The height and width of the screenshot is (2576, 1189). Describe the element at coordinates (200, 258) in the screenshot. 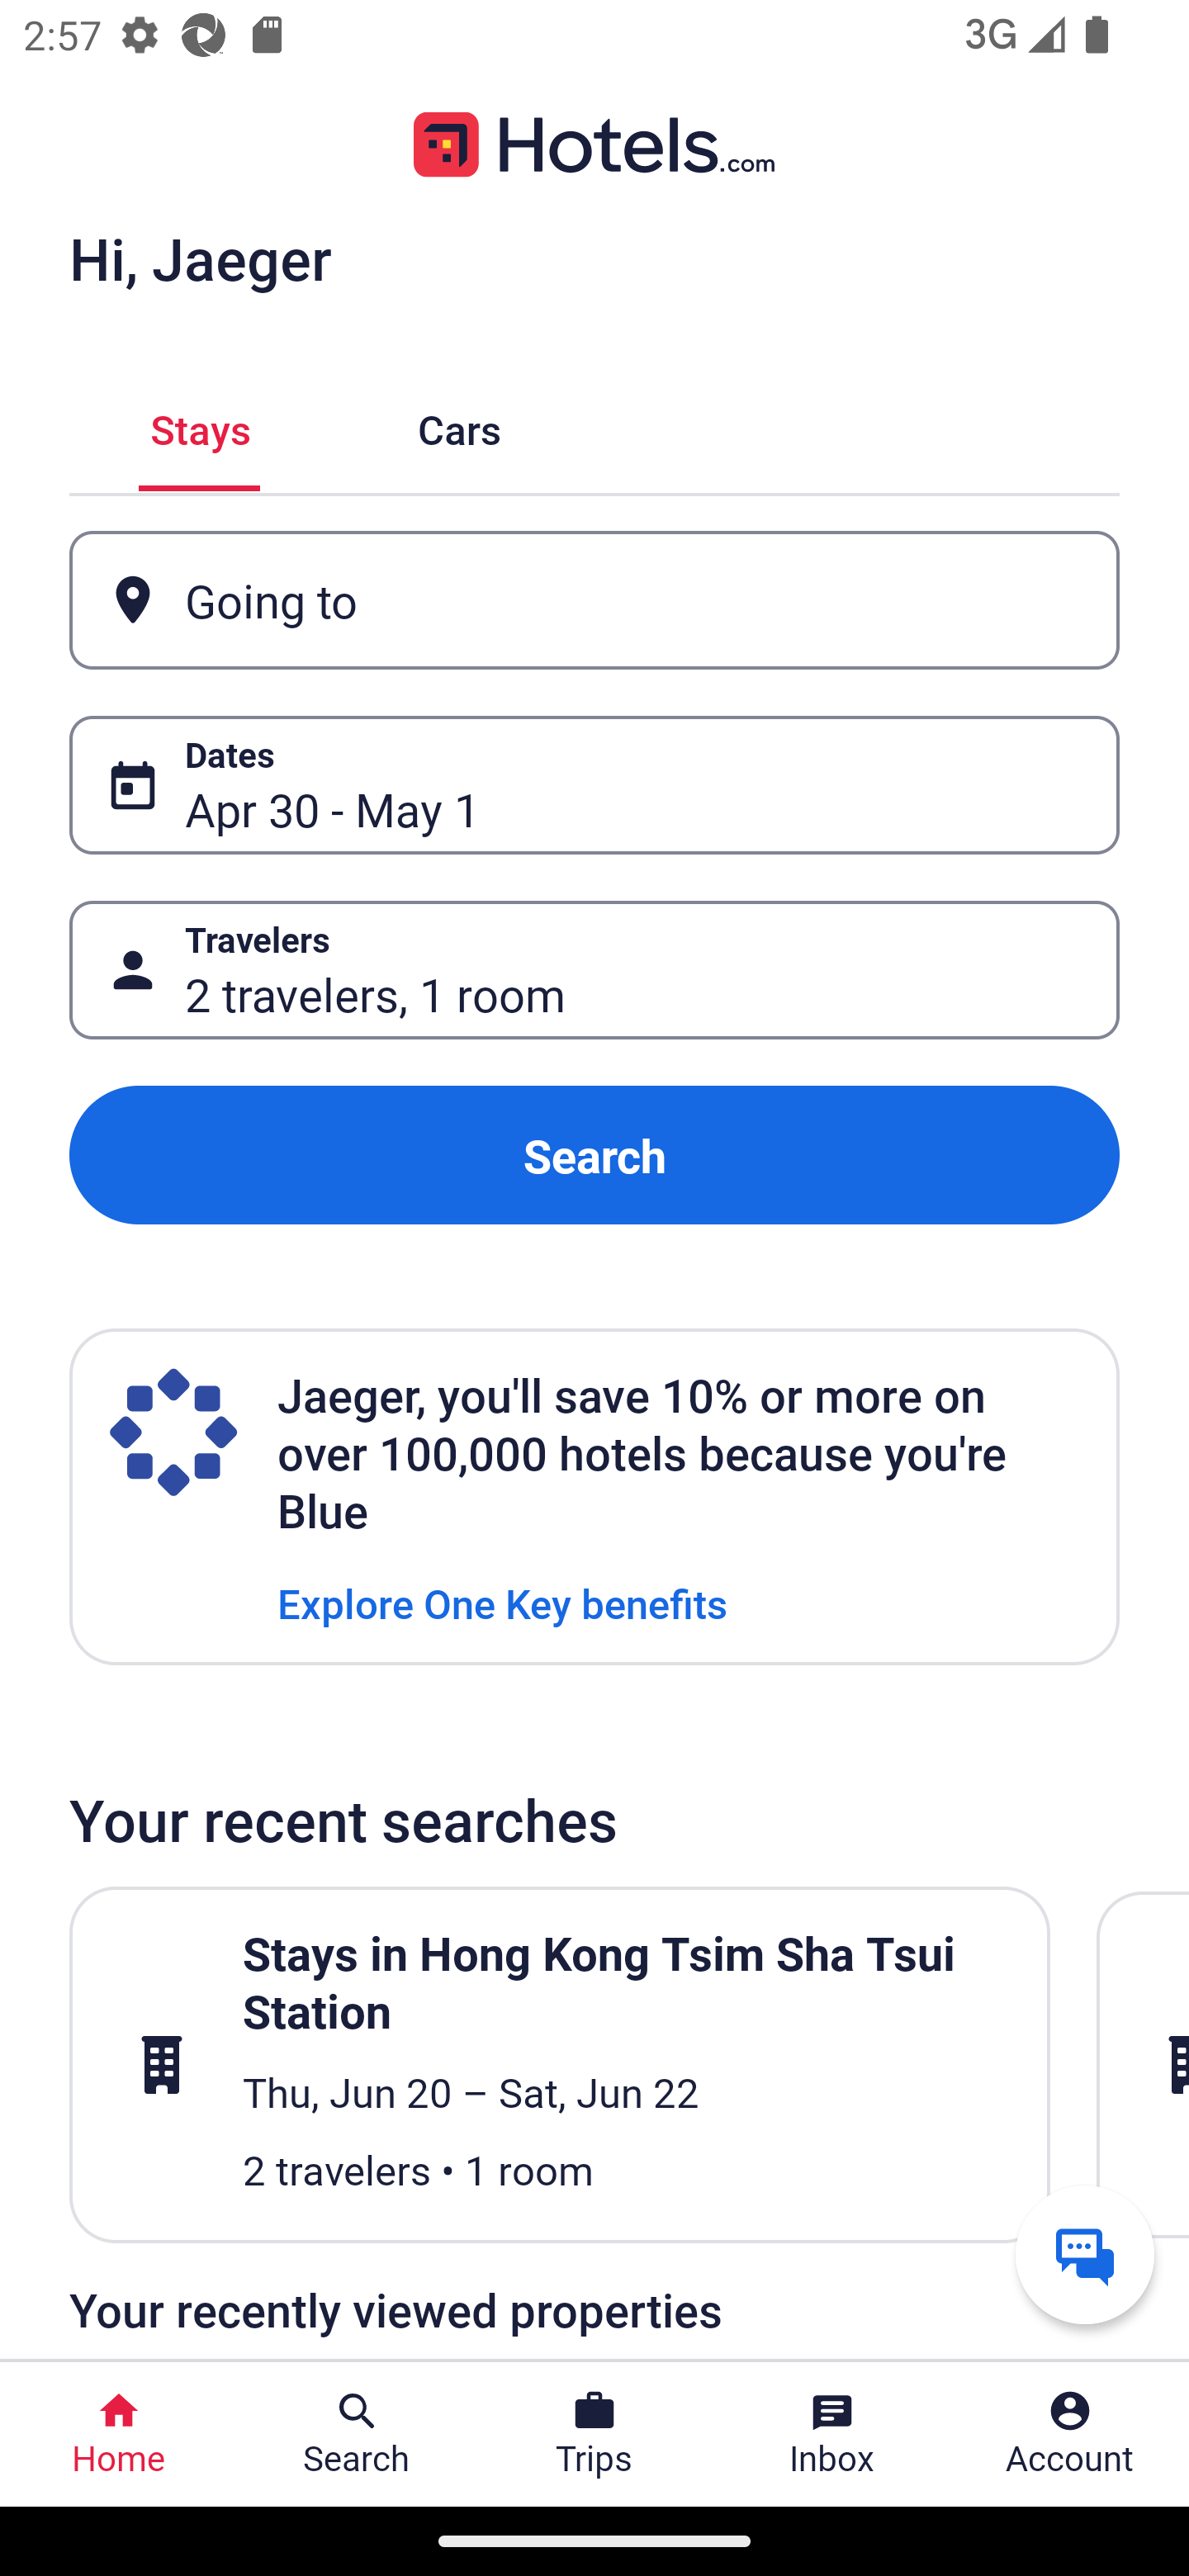

I see `Hi, Jaeger` at that location.